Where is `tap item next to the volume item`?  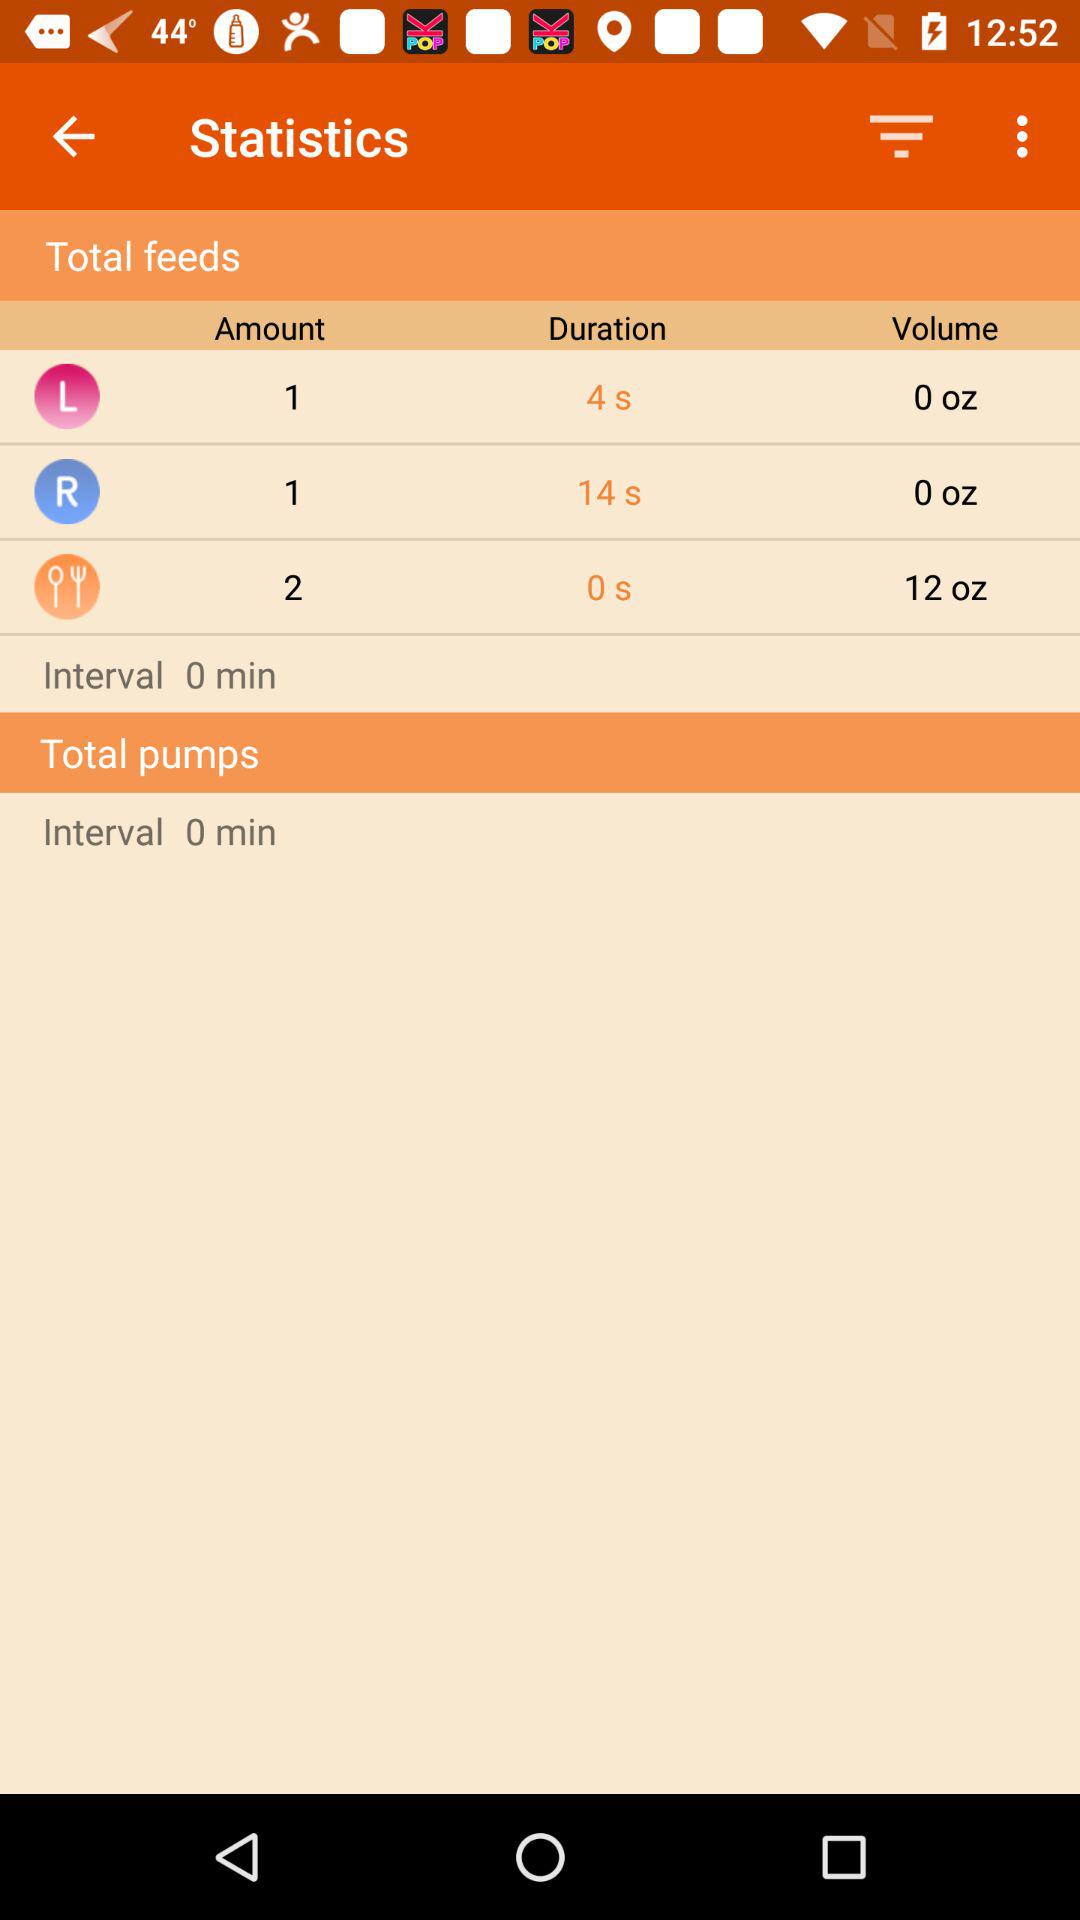
tap item next to the volume item is located at coordinates (609, 396).